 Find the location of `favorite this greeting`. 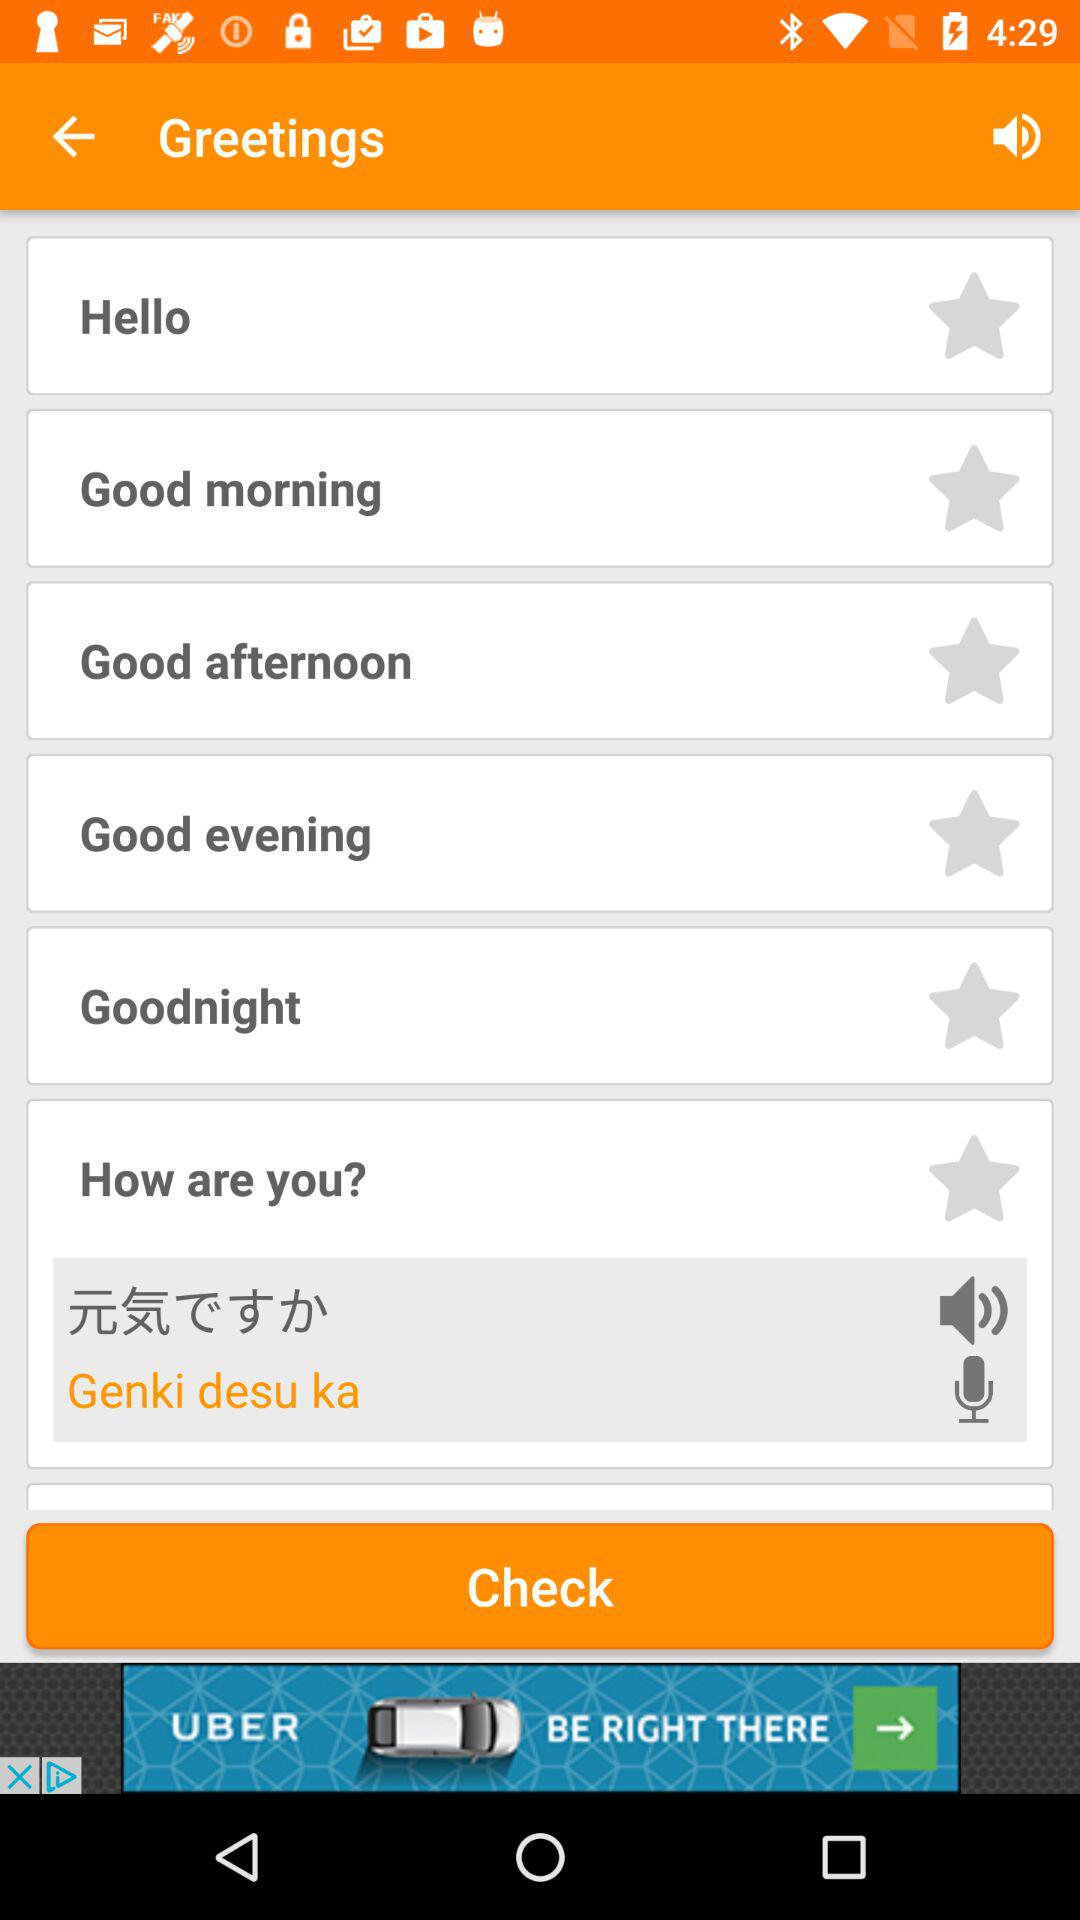

favorite this greeting is located at coordinates (974, 660).